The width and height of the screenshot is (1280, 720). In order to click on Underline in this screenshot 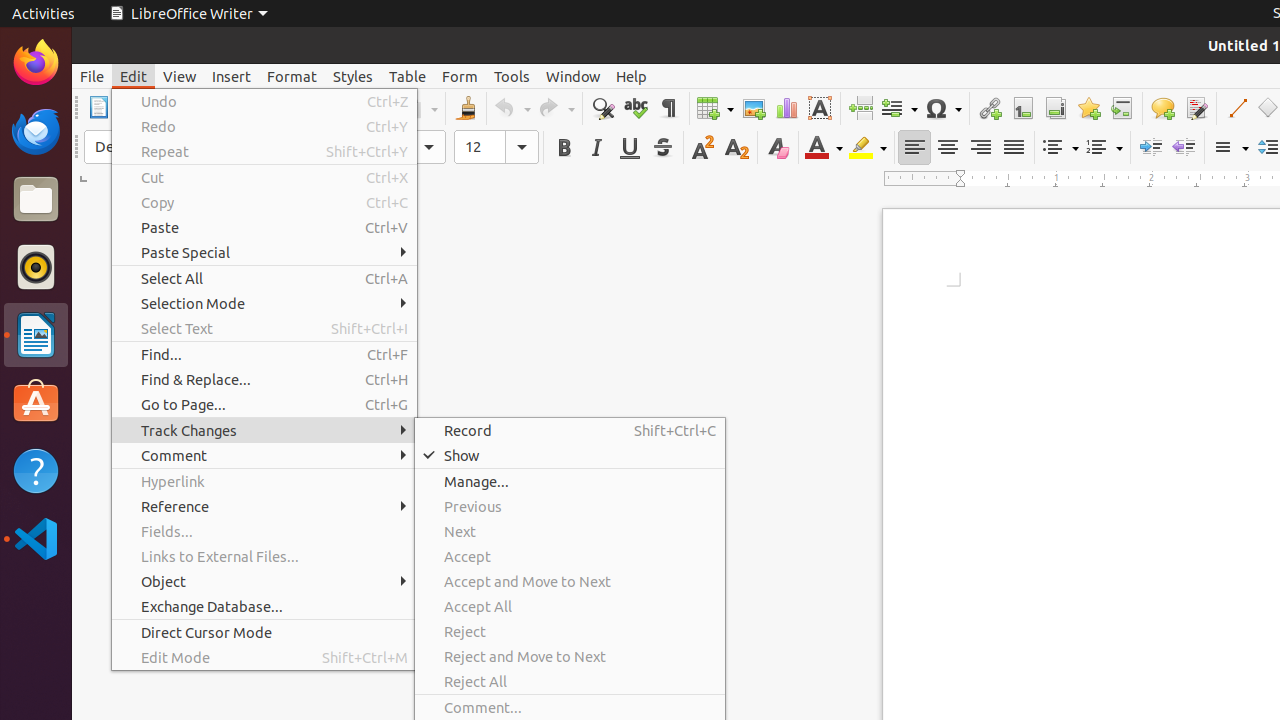, I will do `click(630, 148)`.